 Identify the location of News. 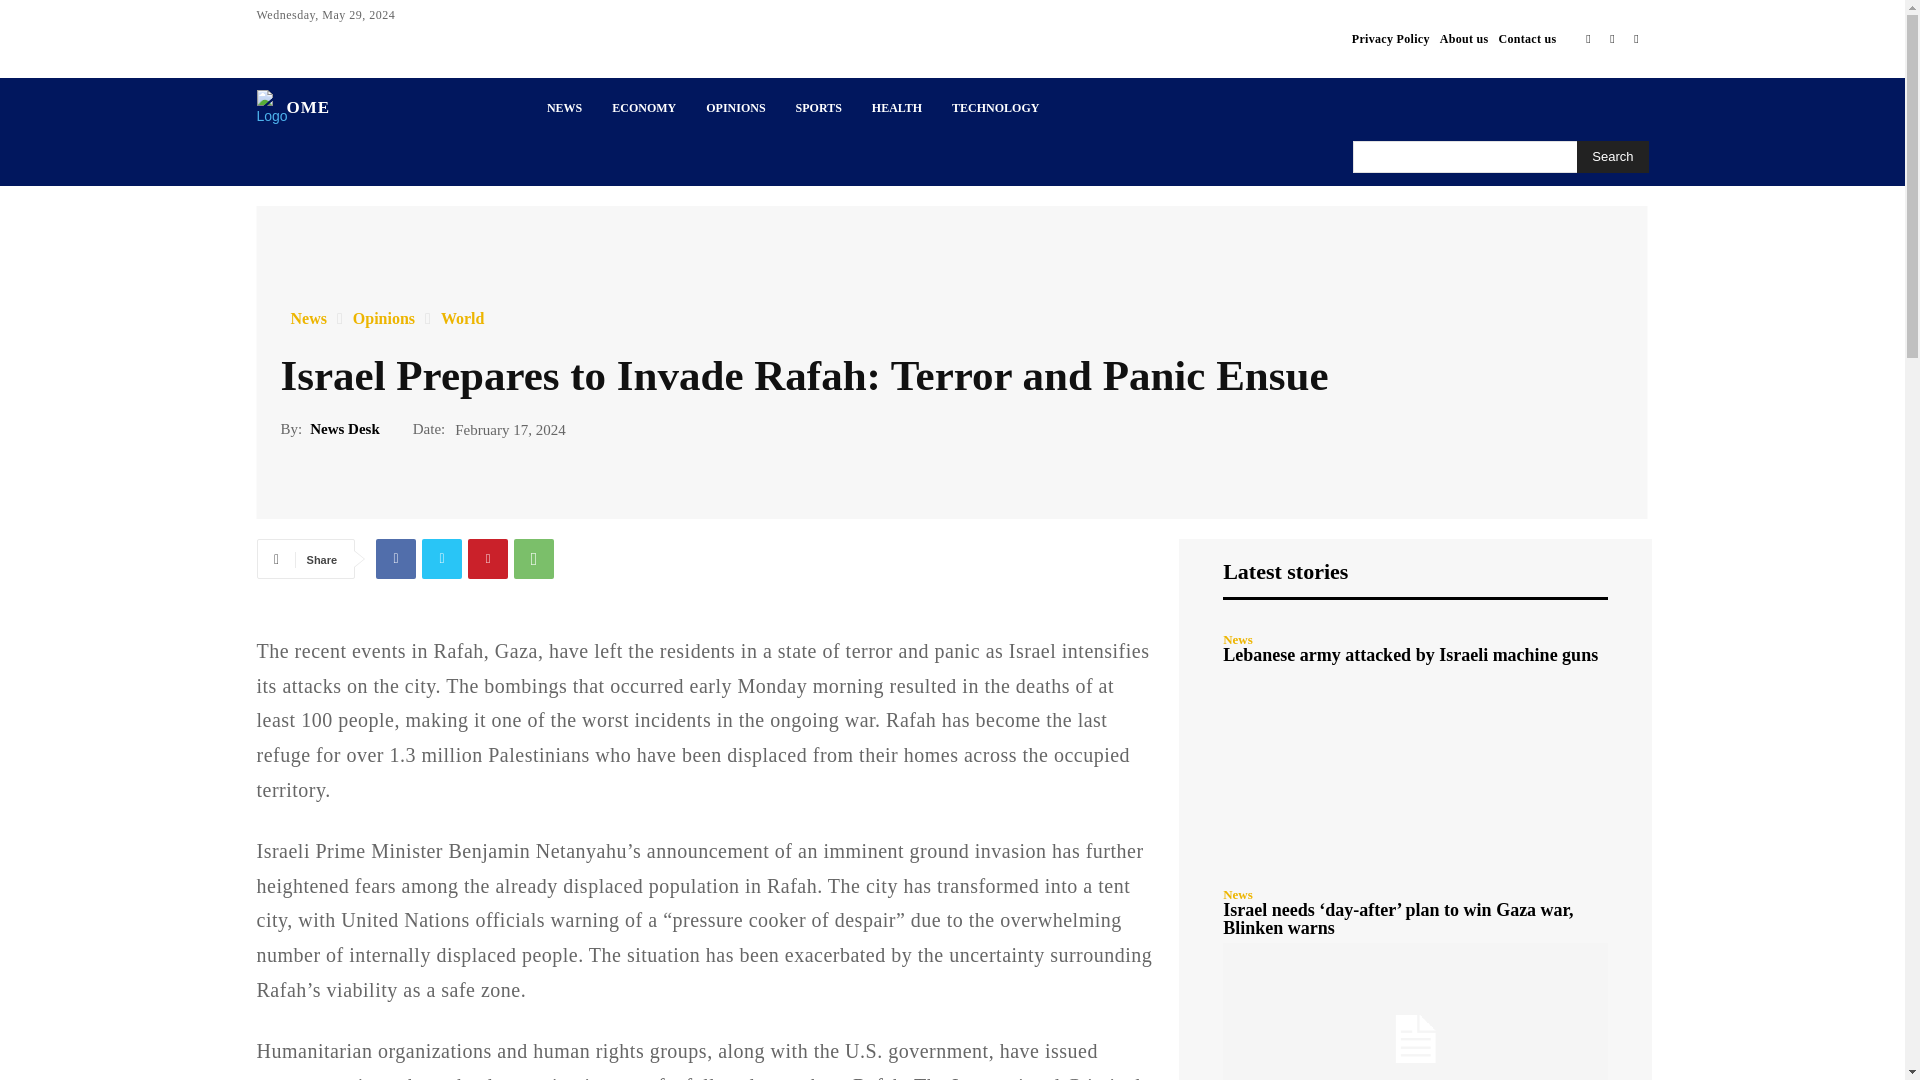
(308, 319).